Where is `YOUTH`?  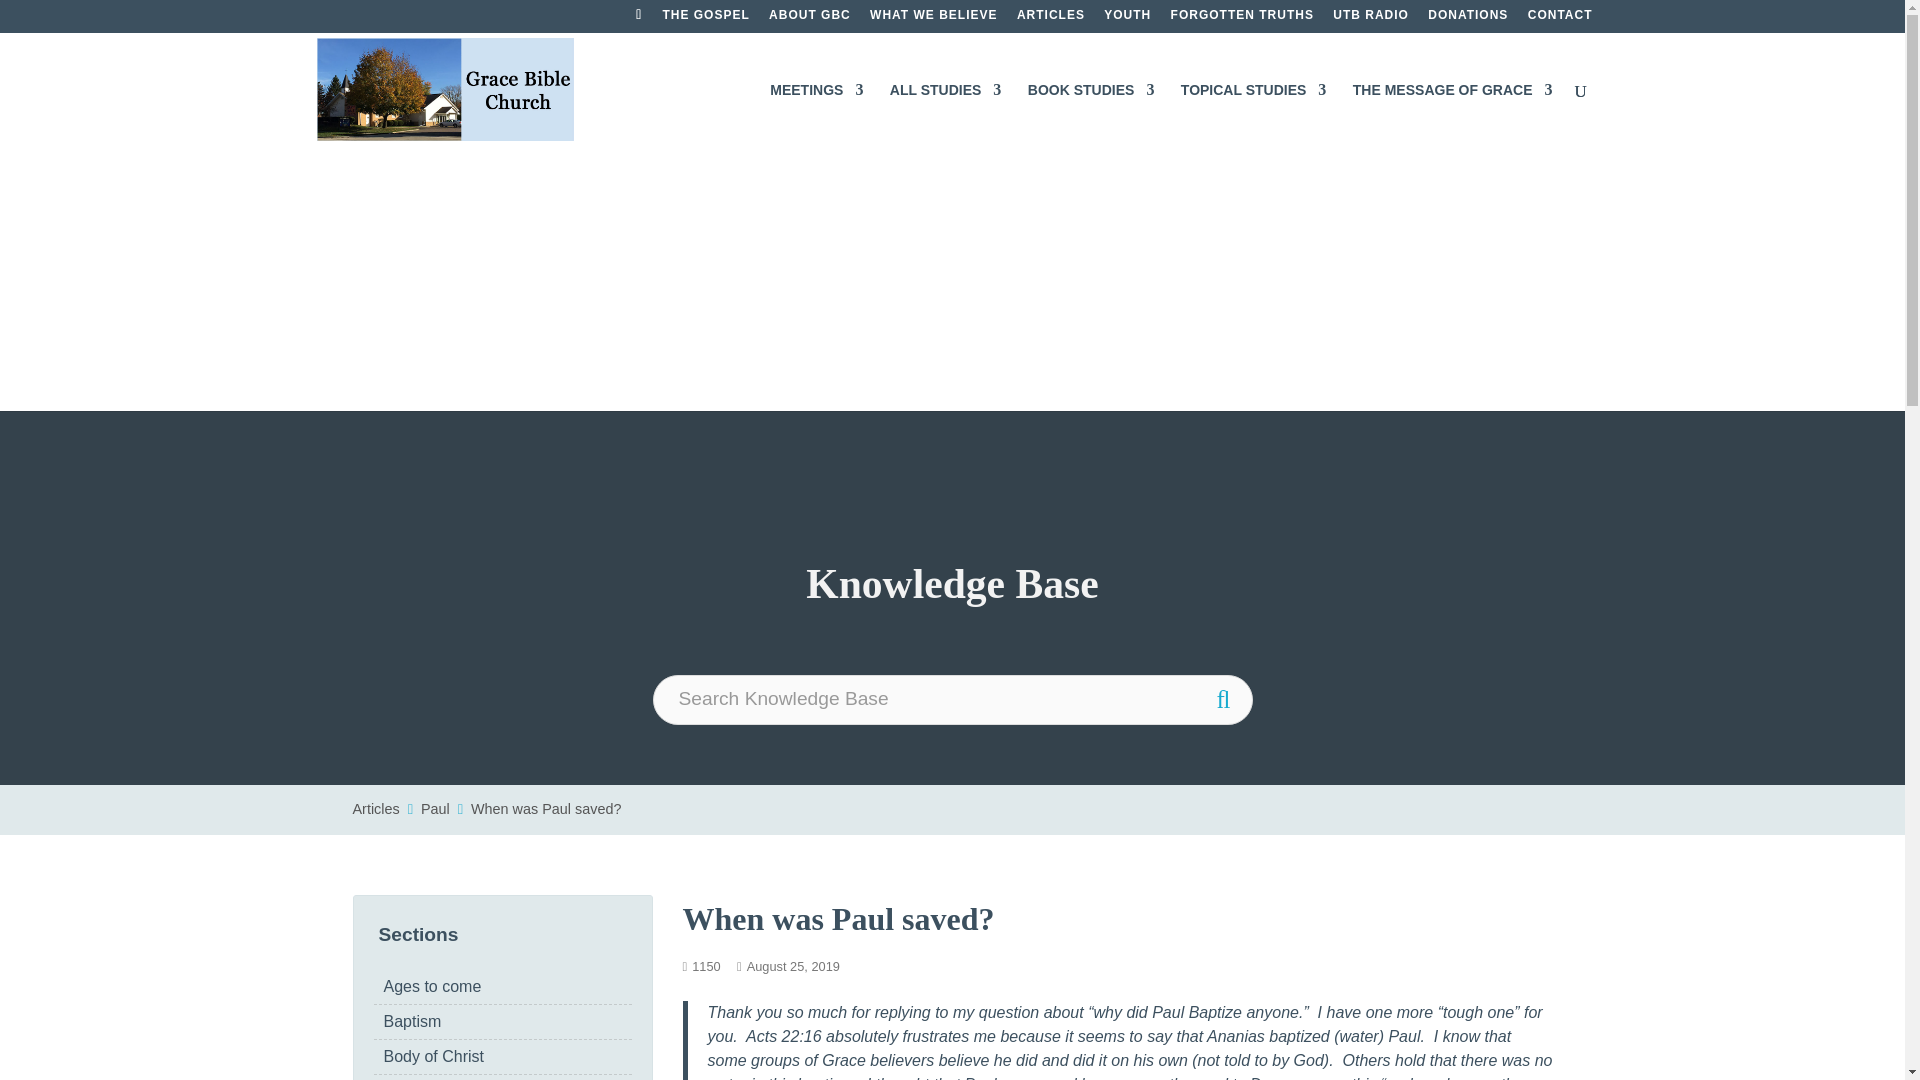 YOUTH is located at coordinates (1127, 19).